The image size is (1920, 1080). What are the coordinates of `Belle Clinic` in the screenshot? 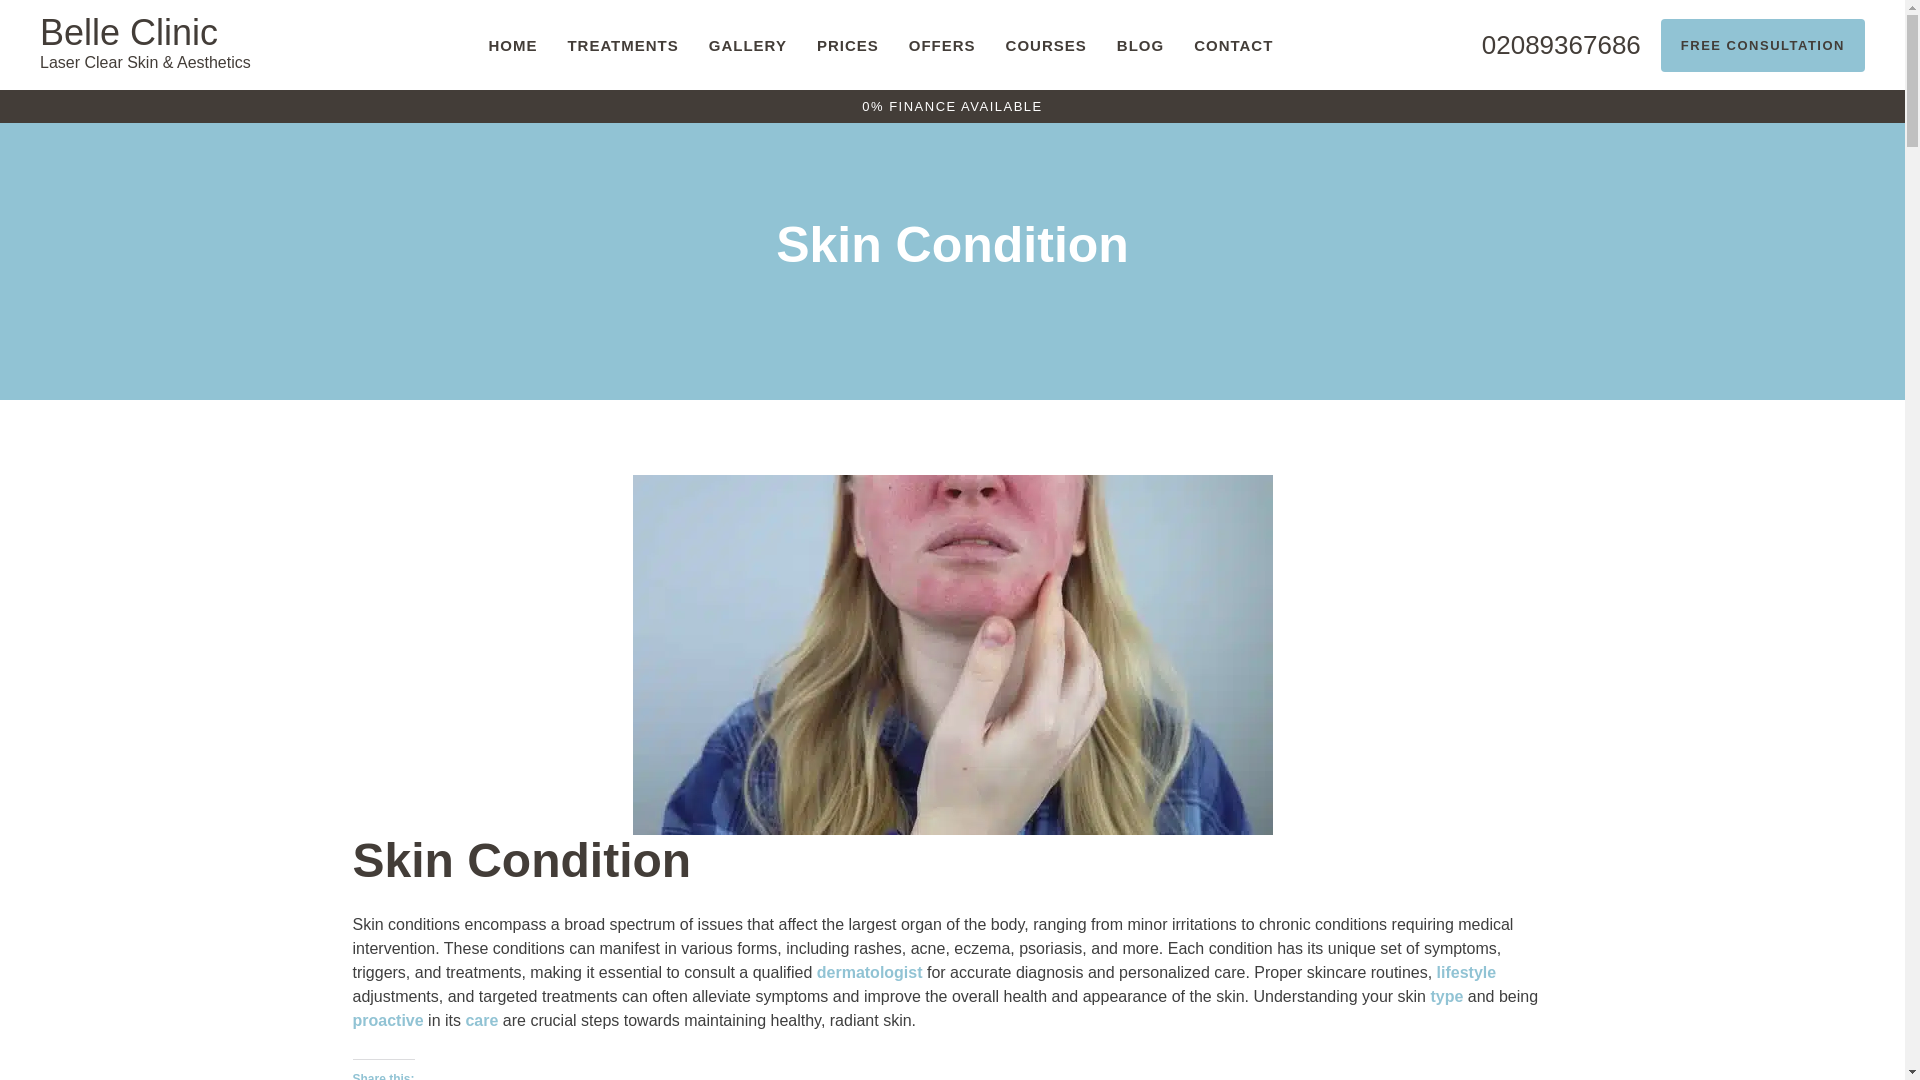 It's located at (160, 44).